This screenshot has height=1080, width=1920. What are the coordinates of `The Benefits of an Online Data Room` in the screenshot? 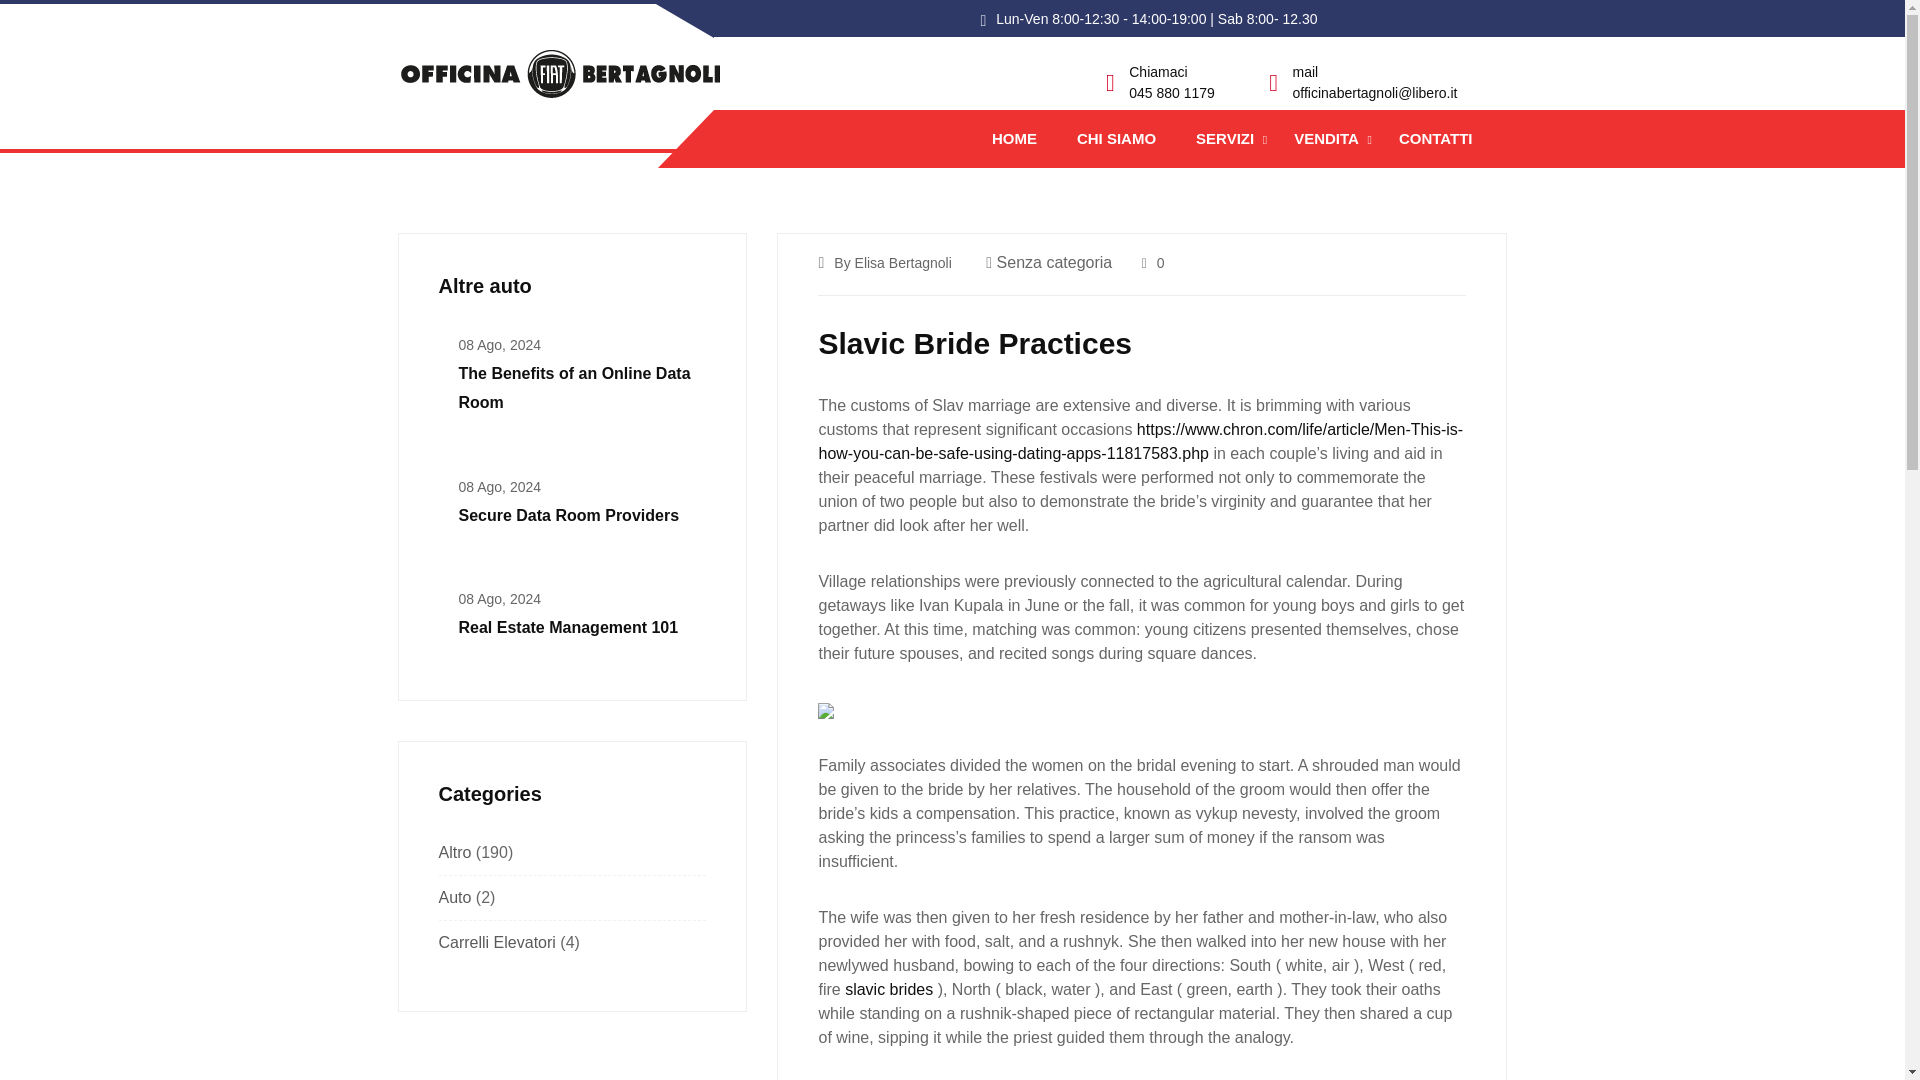 It's located at (574, 388).